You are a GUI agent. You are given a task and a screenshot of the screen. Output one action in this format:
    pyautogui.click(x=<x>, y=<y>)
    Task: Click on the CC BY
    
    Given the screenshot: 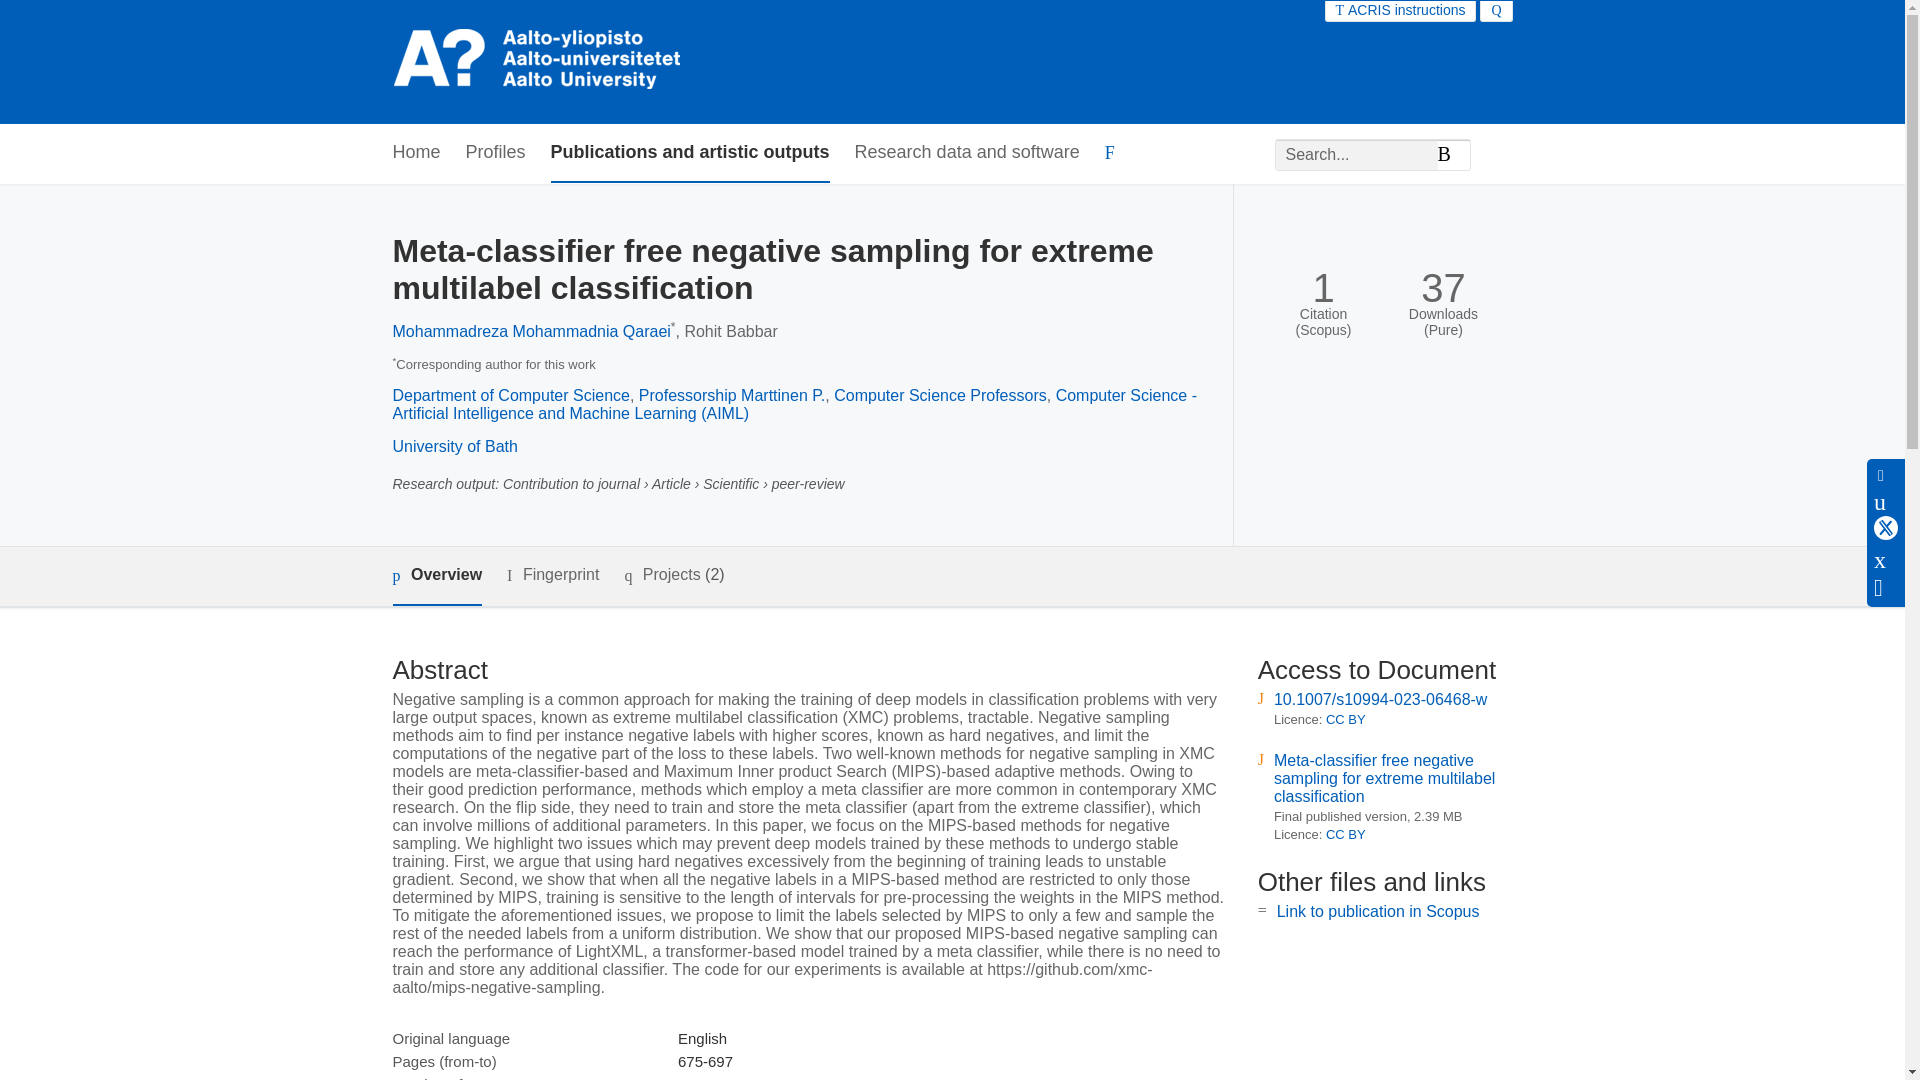 What is the action you would take?
    pyautogui.click(x=1346, y=834)
    